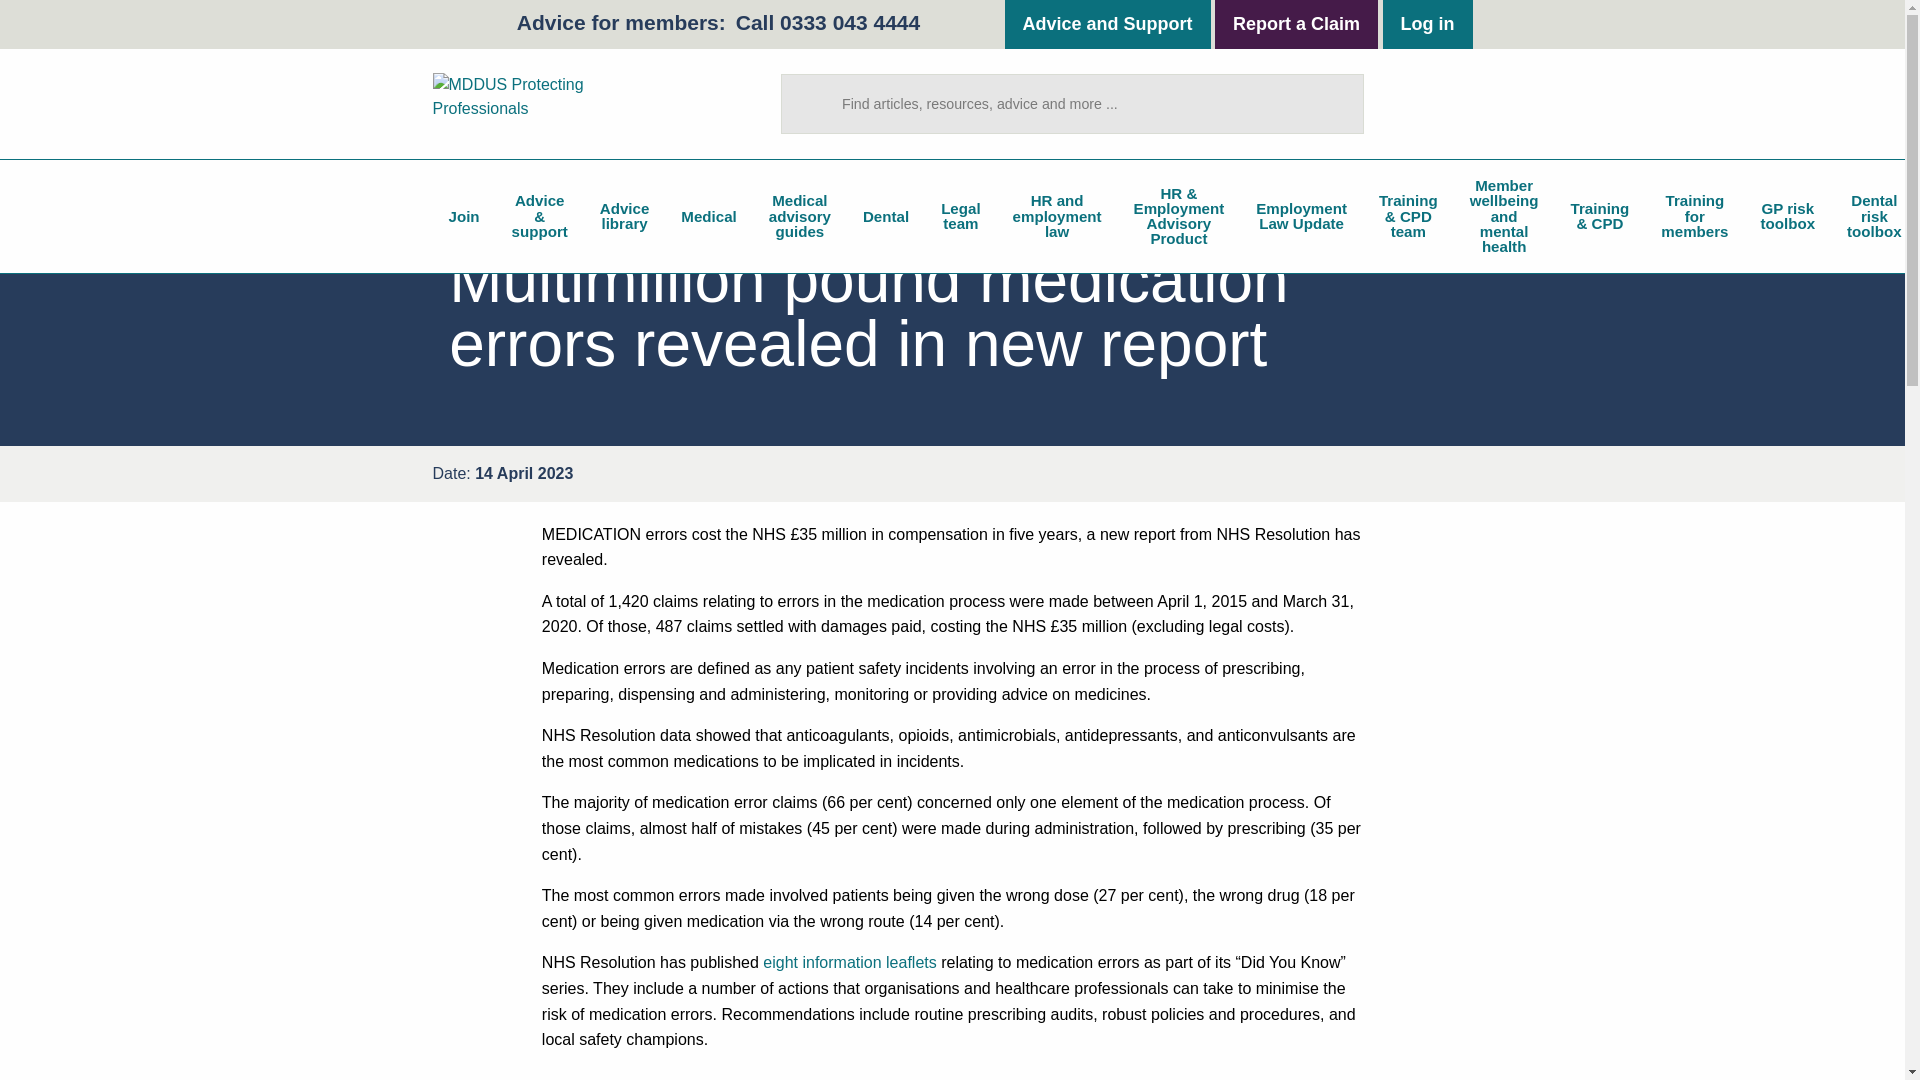  Describe the element at coordinates (1108, 24) in the screenshot. I see `Advice and Support` at that location.